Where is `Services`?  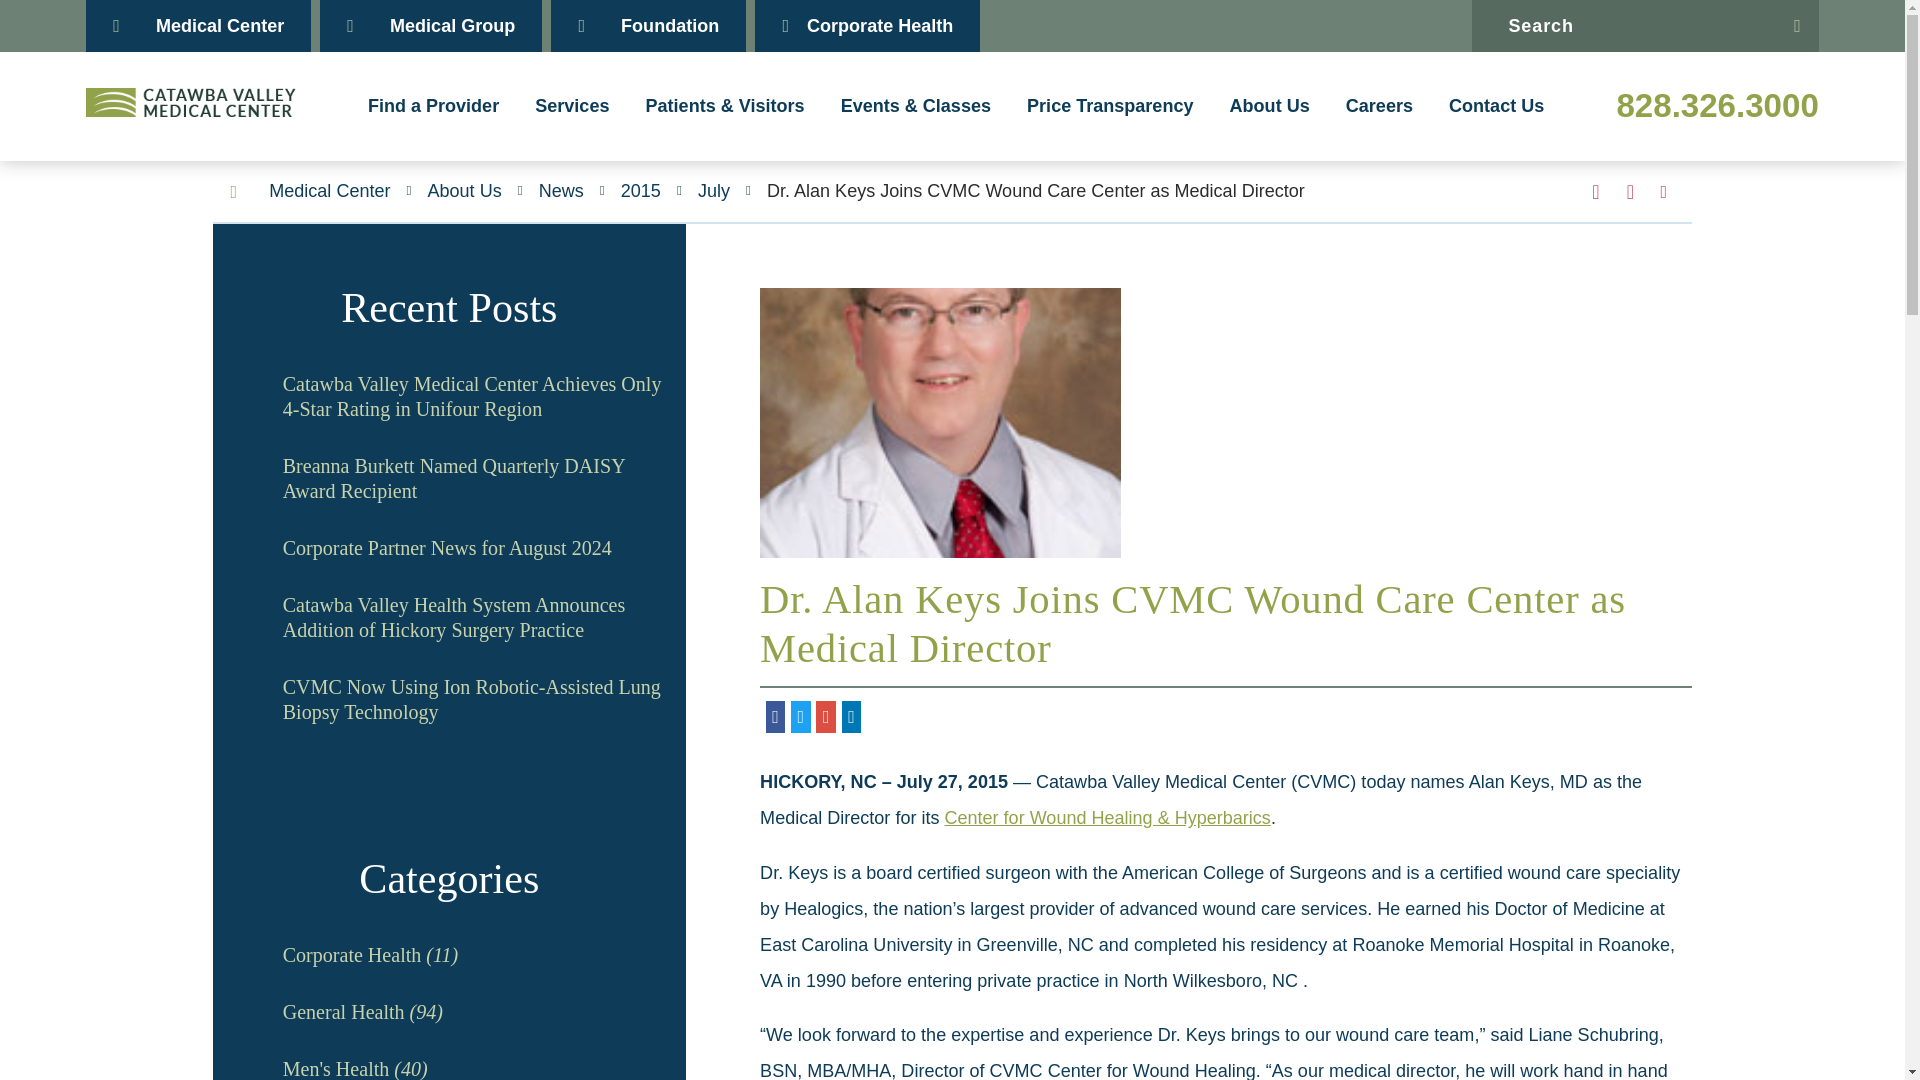 Services is located at coordinates (572, 105).